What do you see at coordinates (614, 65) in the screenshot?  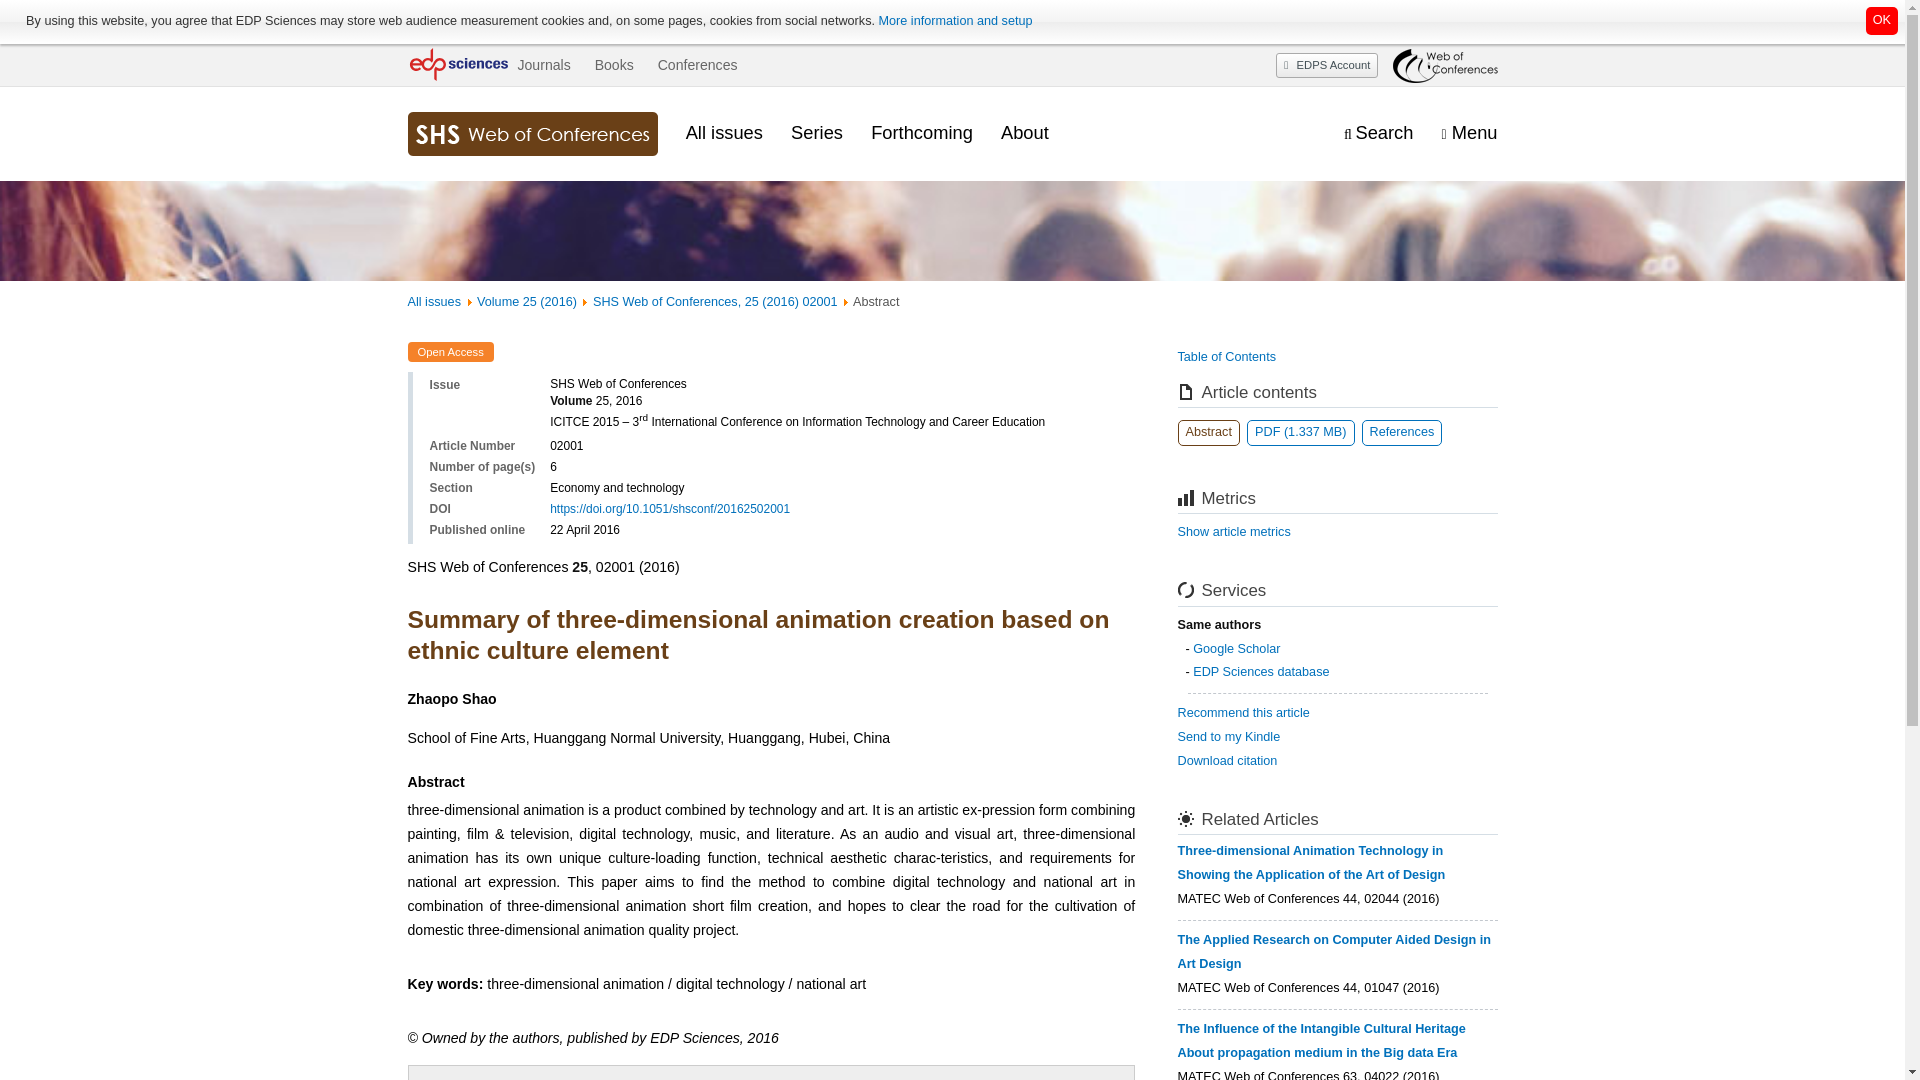 I see `Books` at bounding box center [614, 65].